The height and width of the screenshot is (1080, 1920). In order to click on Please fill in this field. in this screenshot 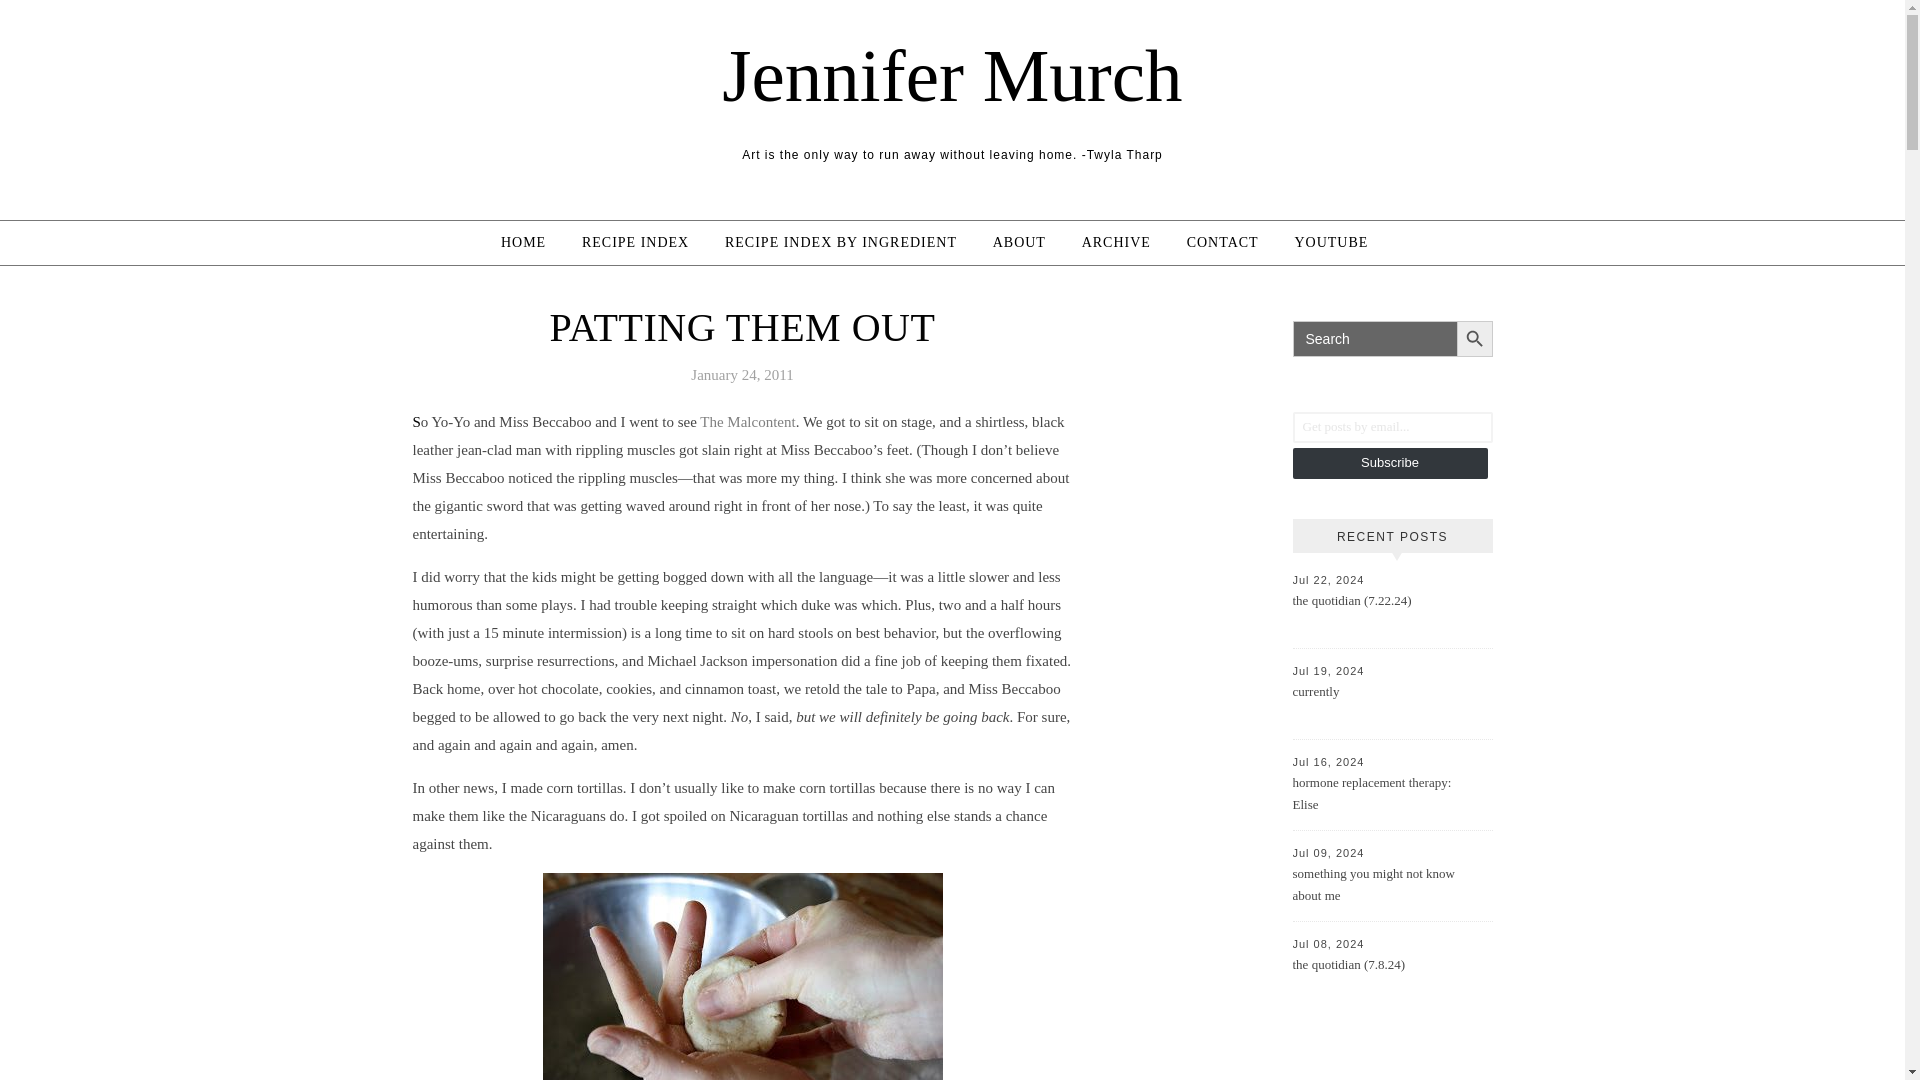, I will do `click(1392, 426)`.